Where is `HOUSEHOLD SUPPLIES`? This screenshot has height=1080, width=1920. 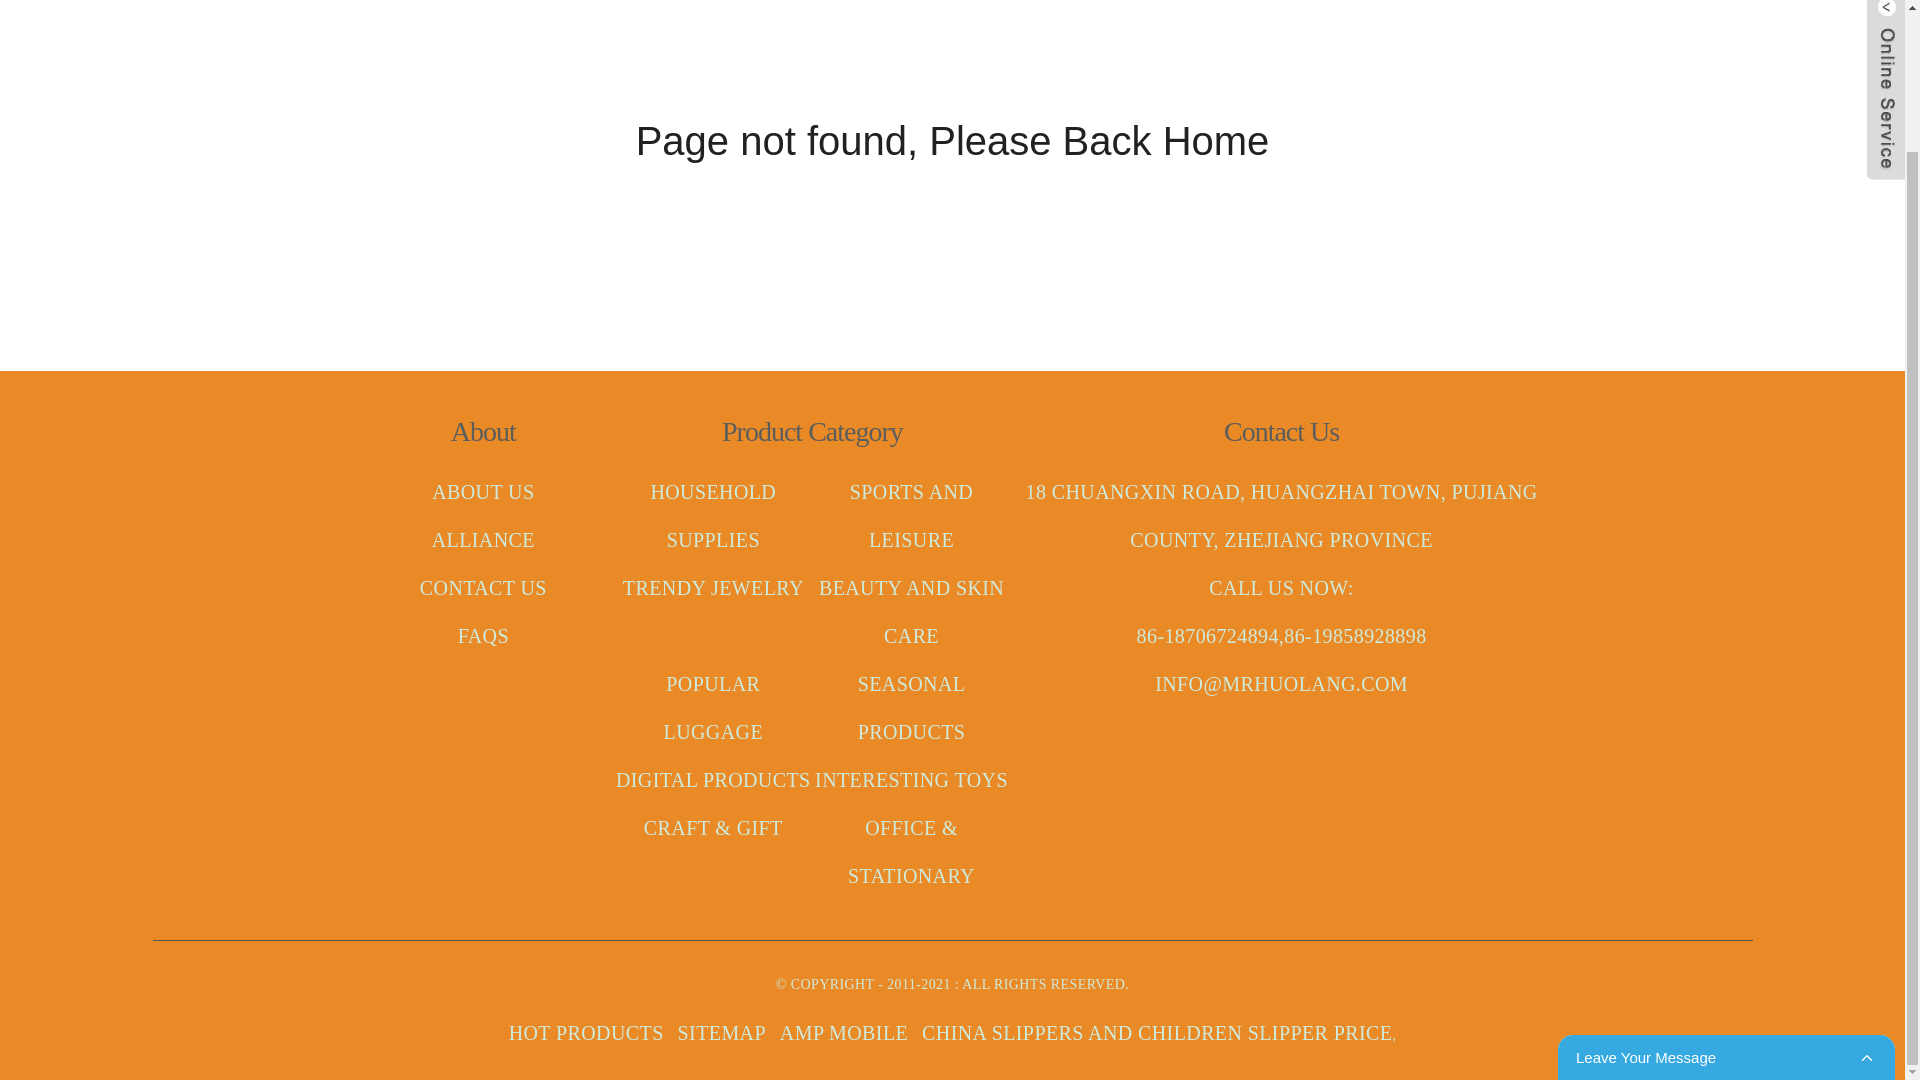 HOUSEHOLD SUPPLIES is located at coordinates (720, 515).